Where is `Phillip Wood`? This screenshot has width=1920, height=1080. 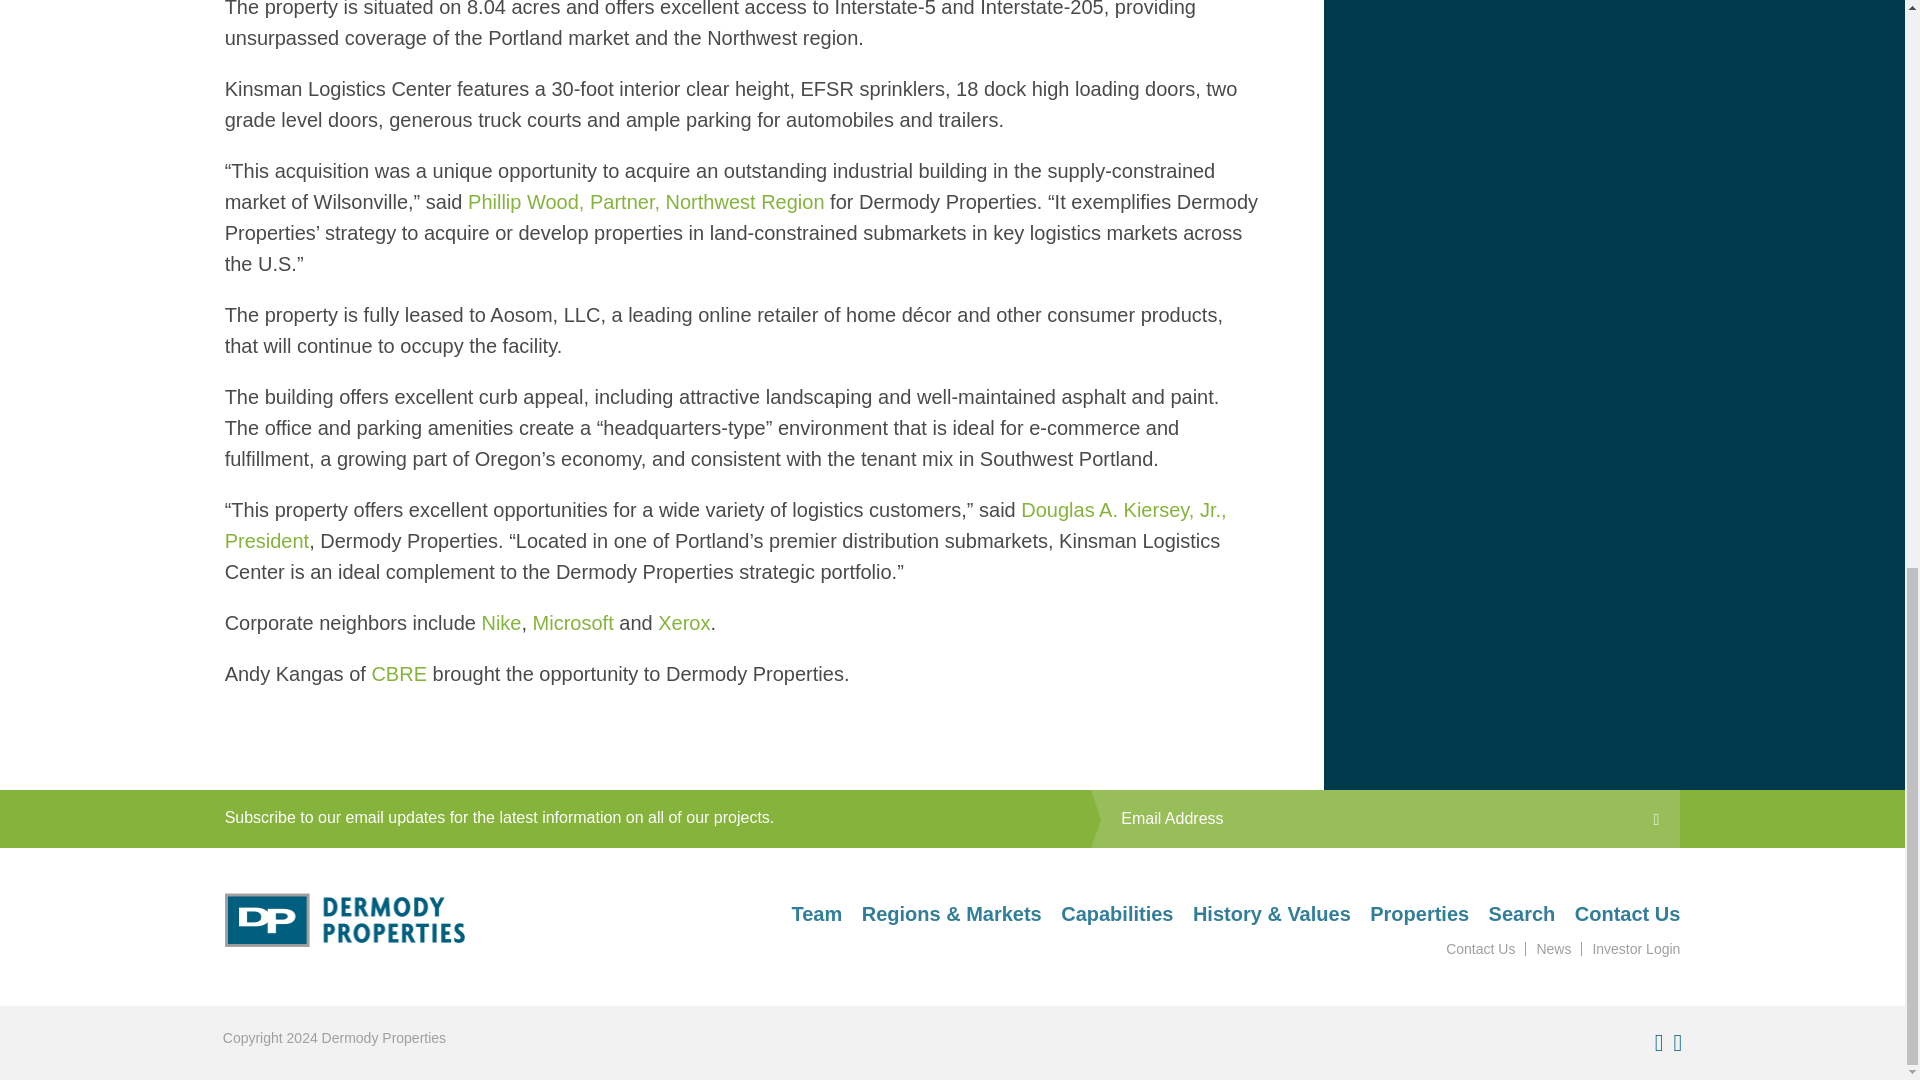 Phillip Wood is located at coordinates (646, 202).